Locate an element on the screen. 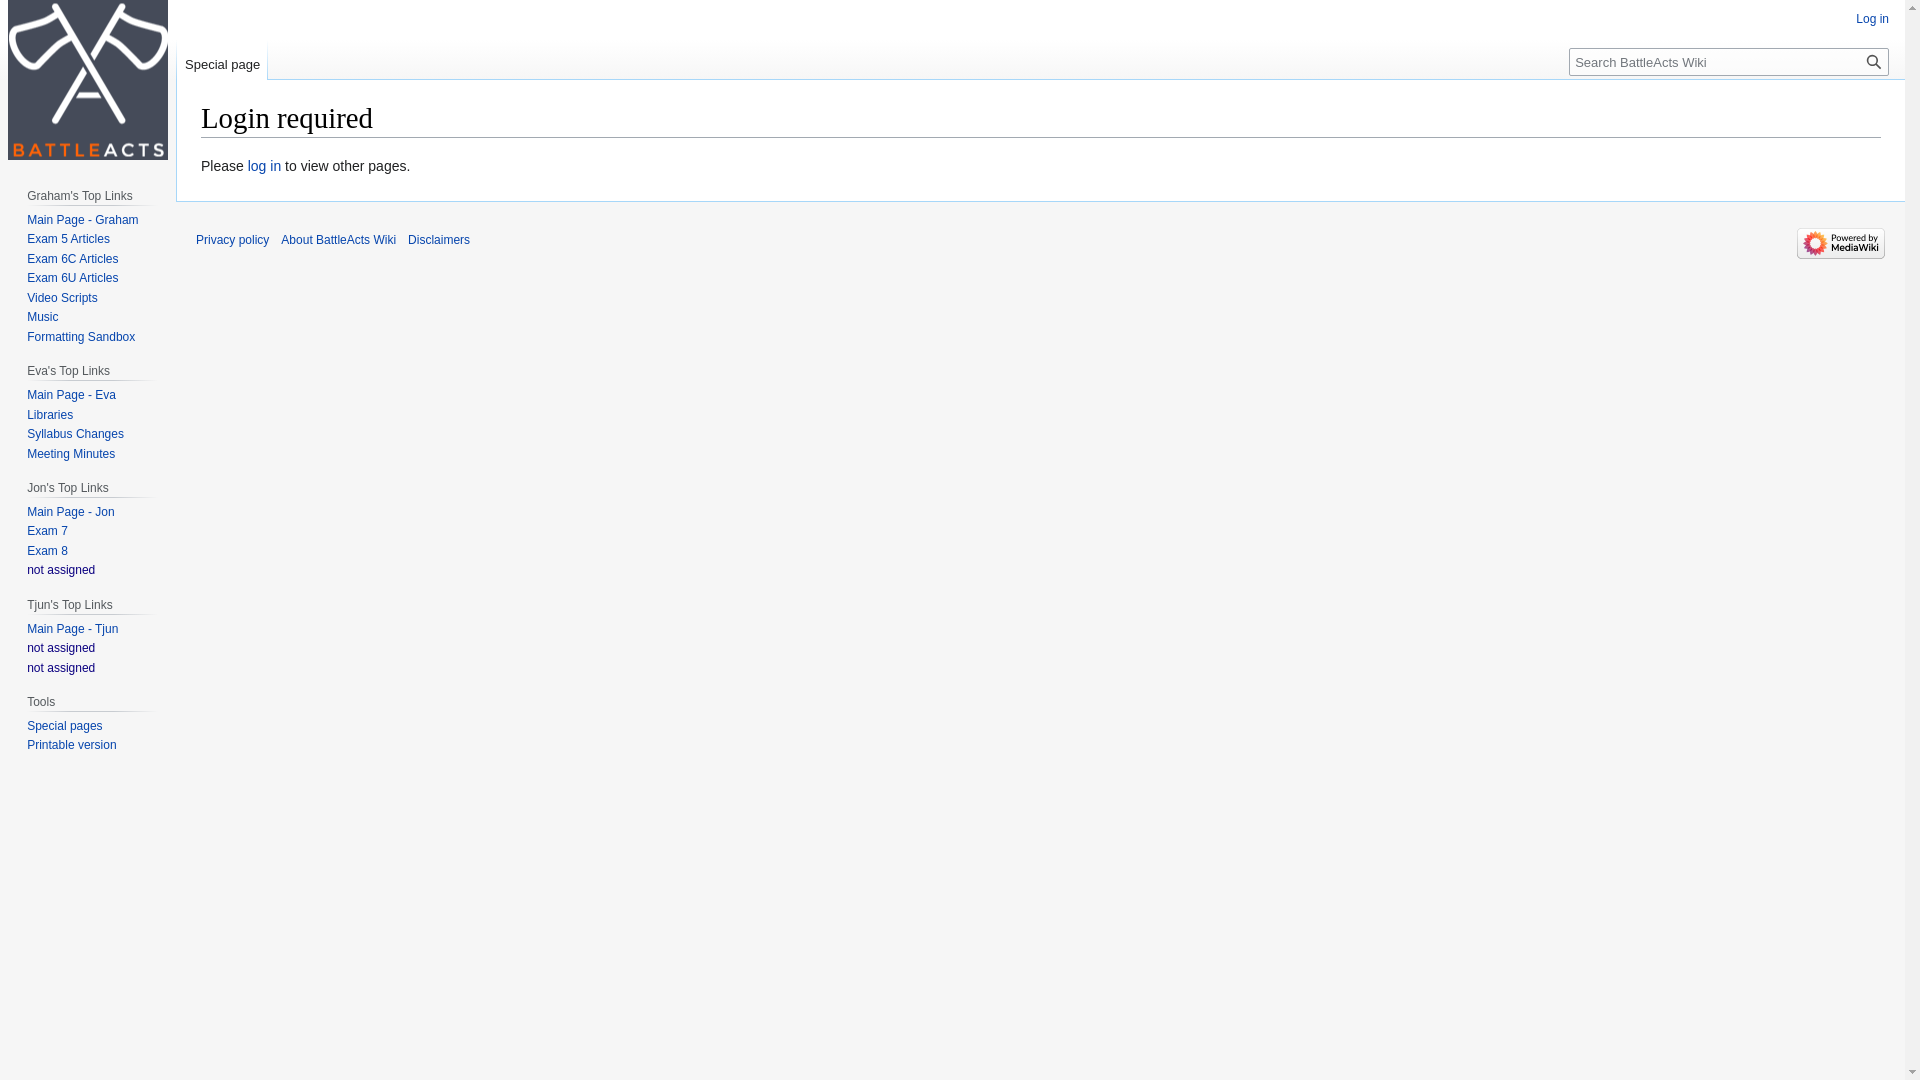 Image resolution: width=1920 pixels, height=1080 pixels. Music is located at coordinates (42, 317).